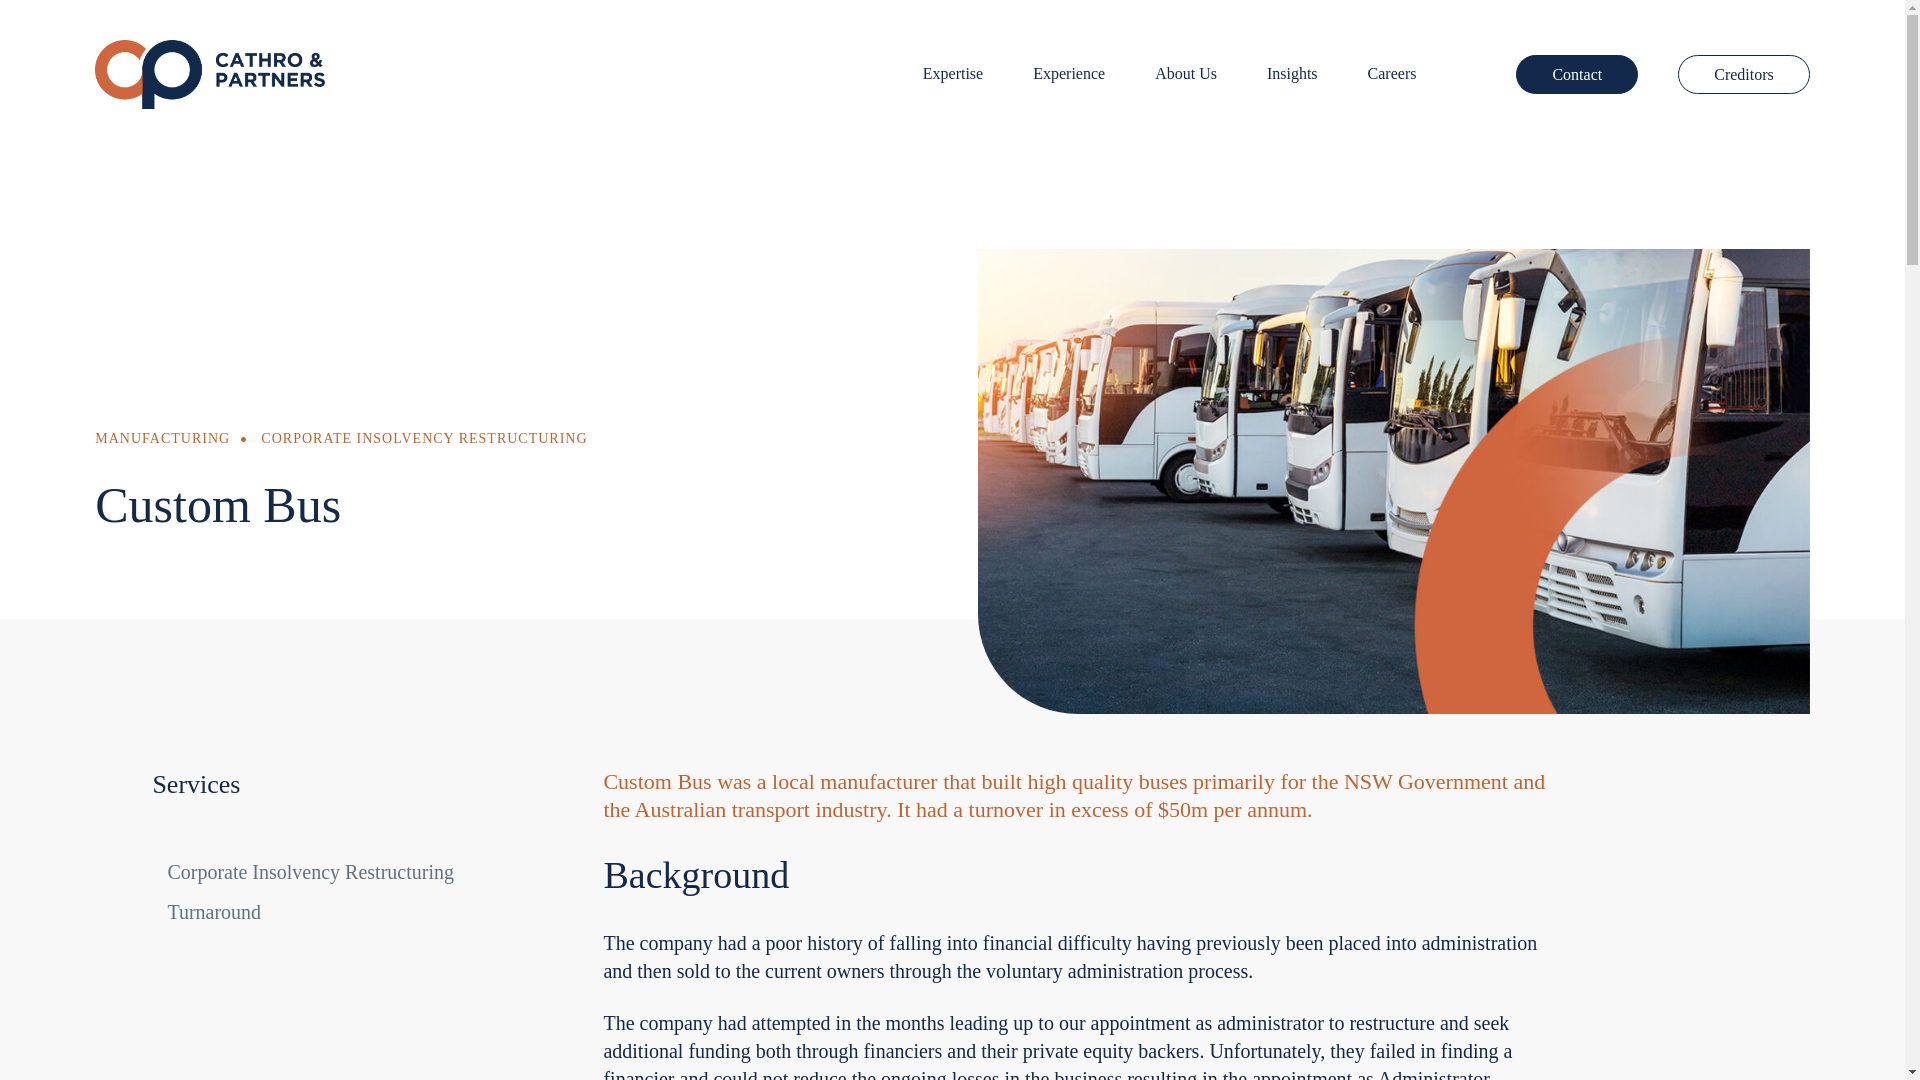 The height and width of the screenshot is (1080, 1920). What do you see at coordinates (1392, 74) in the screenshot?
I see `Careers` at bounding box center [1392, 74].